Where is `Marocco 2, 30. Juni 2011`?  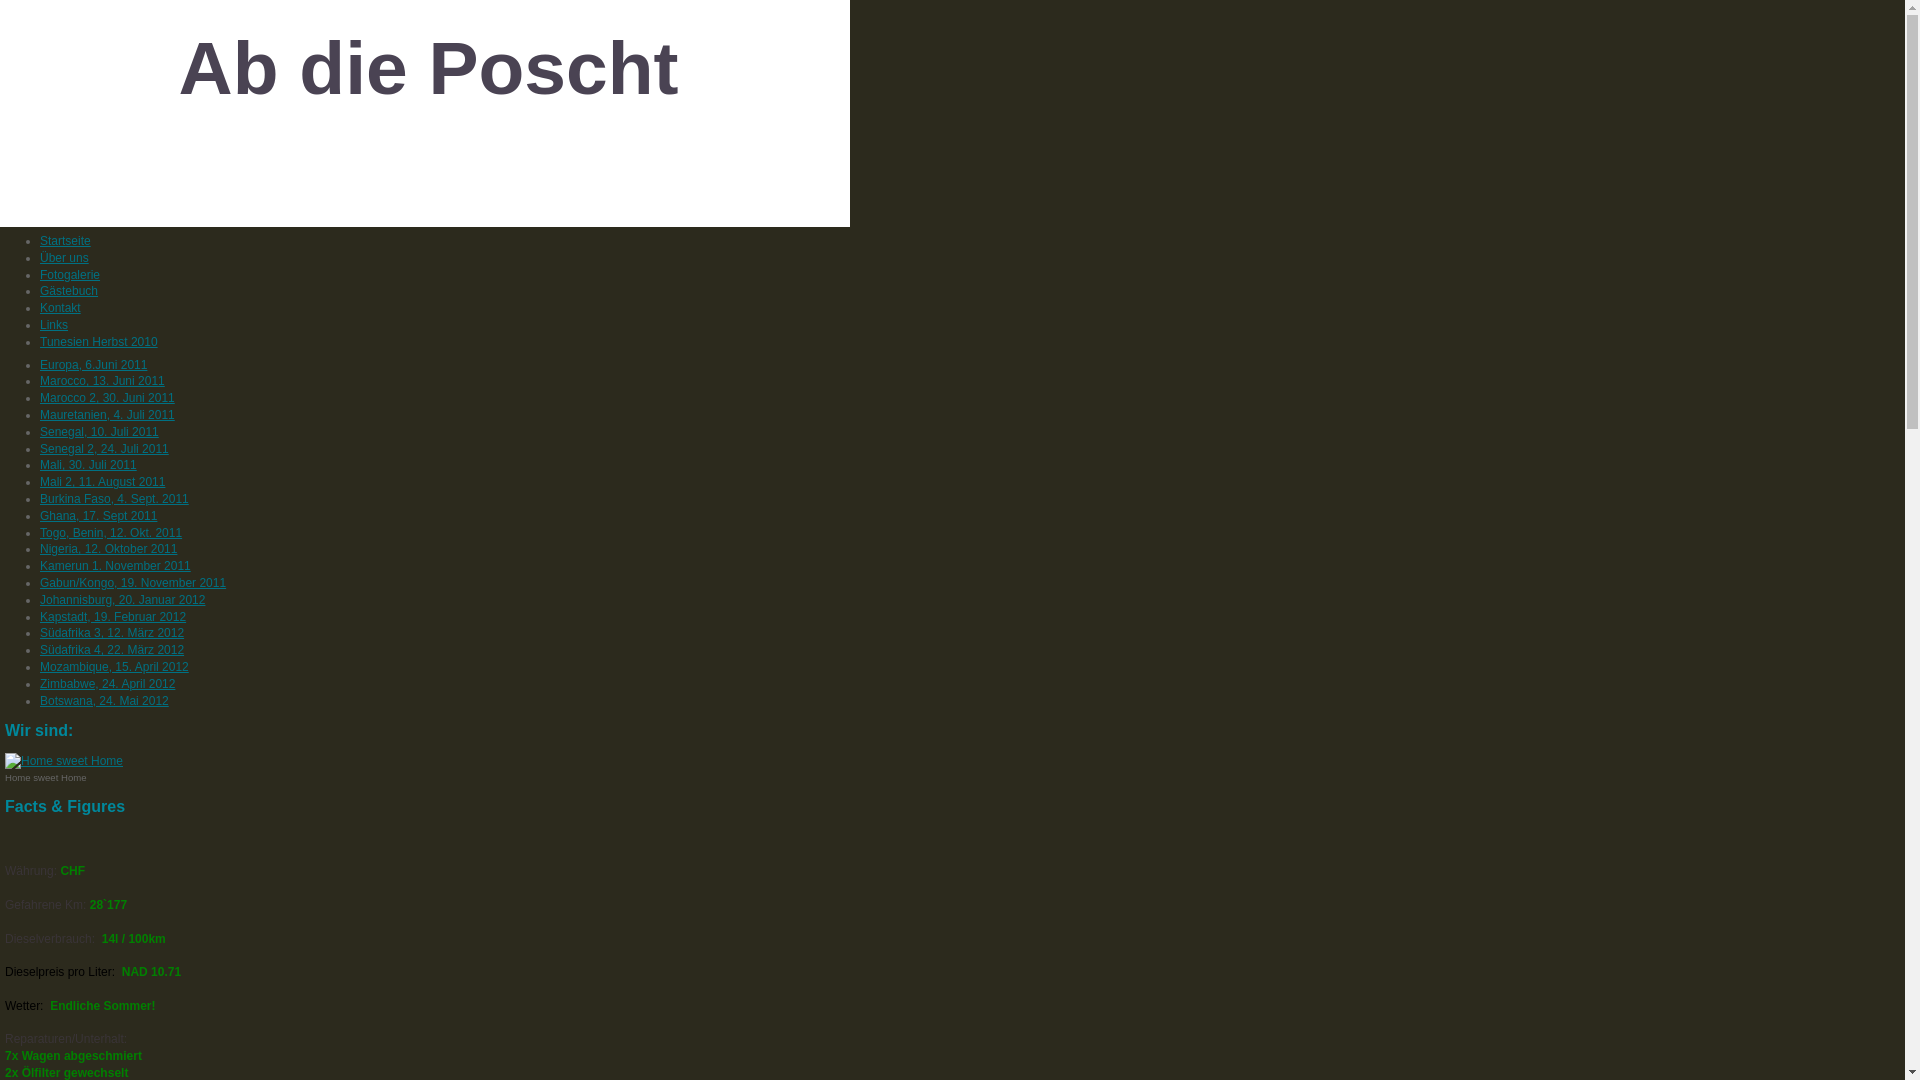
Marocco 2, 30. Juni 2011 is located at coordinates (108, 398).